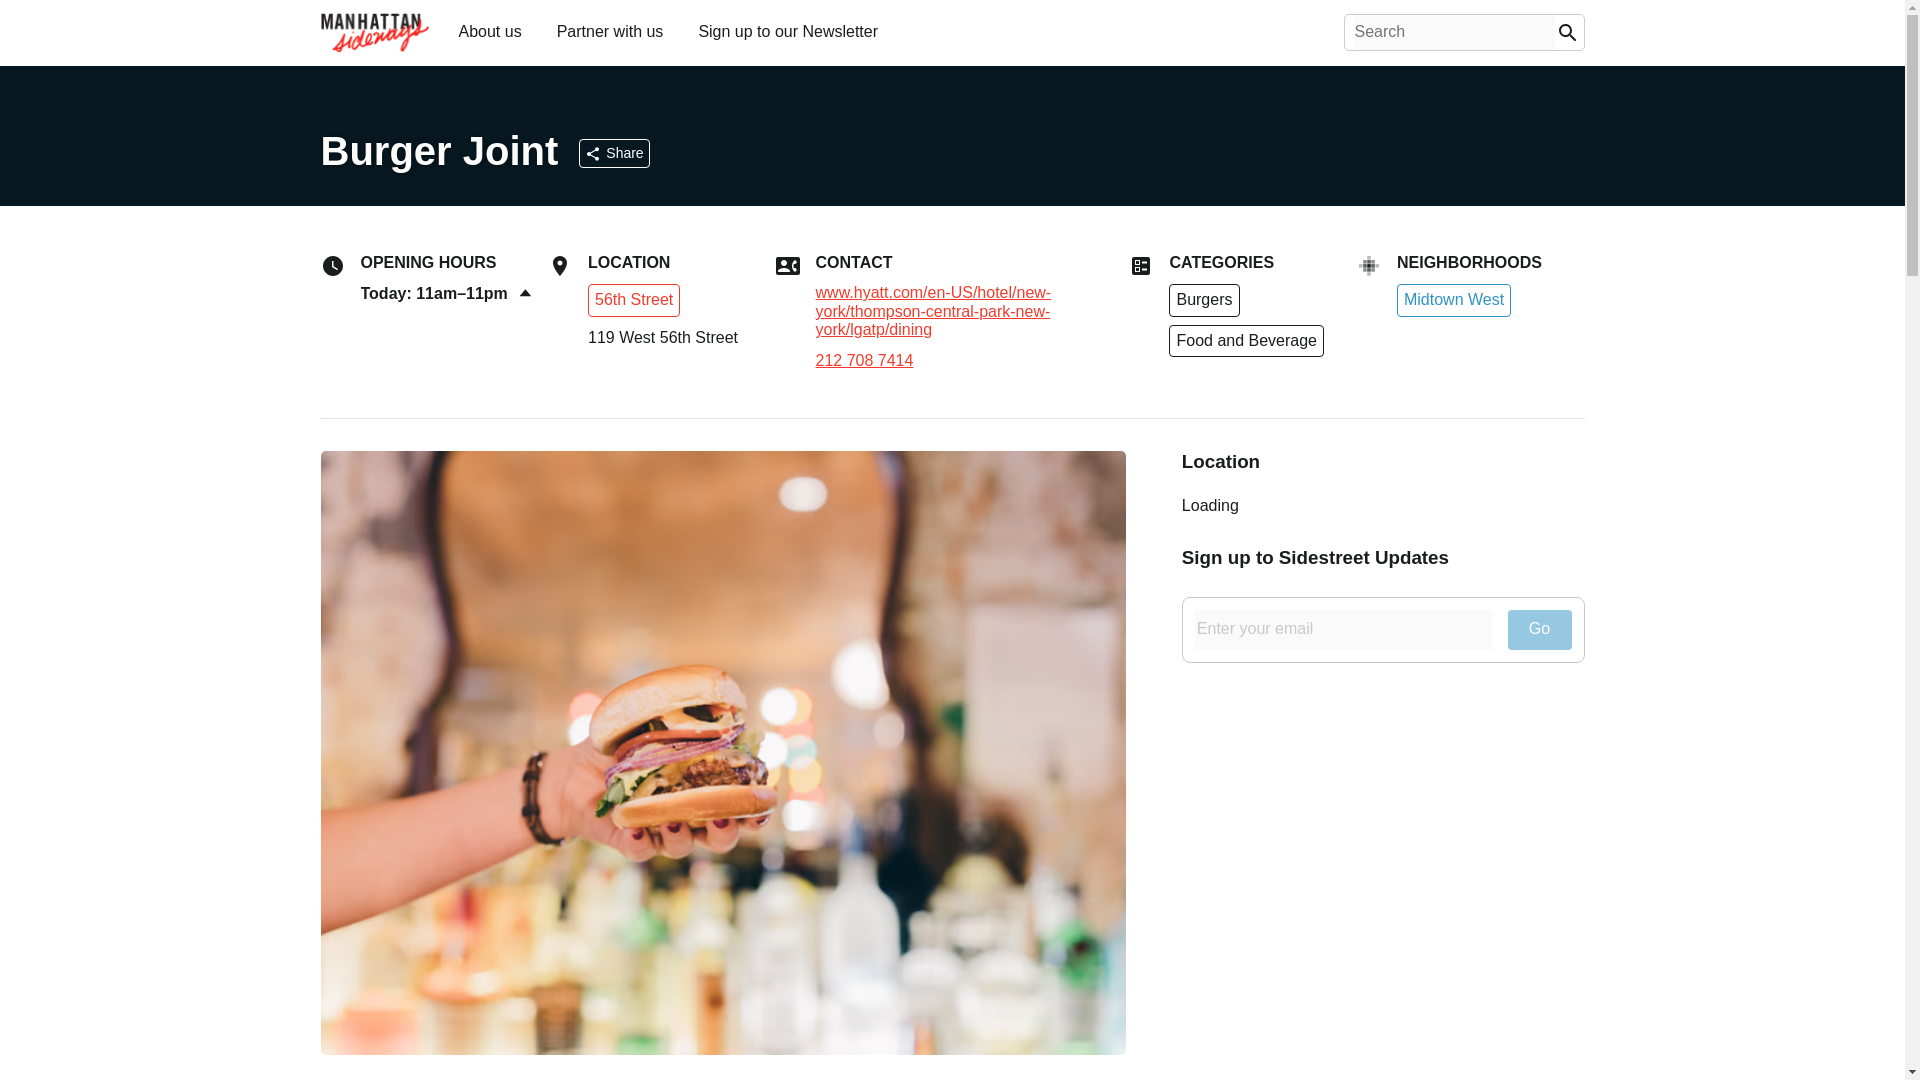  Describe the element at coordinates (1204, 300) in the screenshot. I see `Burgers` at that location.